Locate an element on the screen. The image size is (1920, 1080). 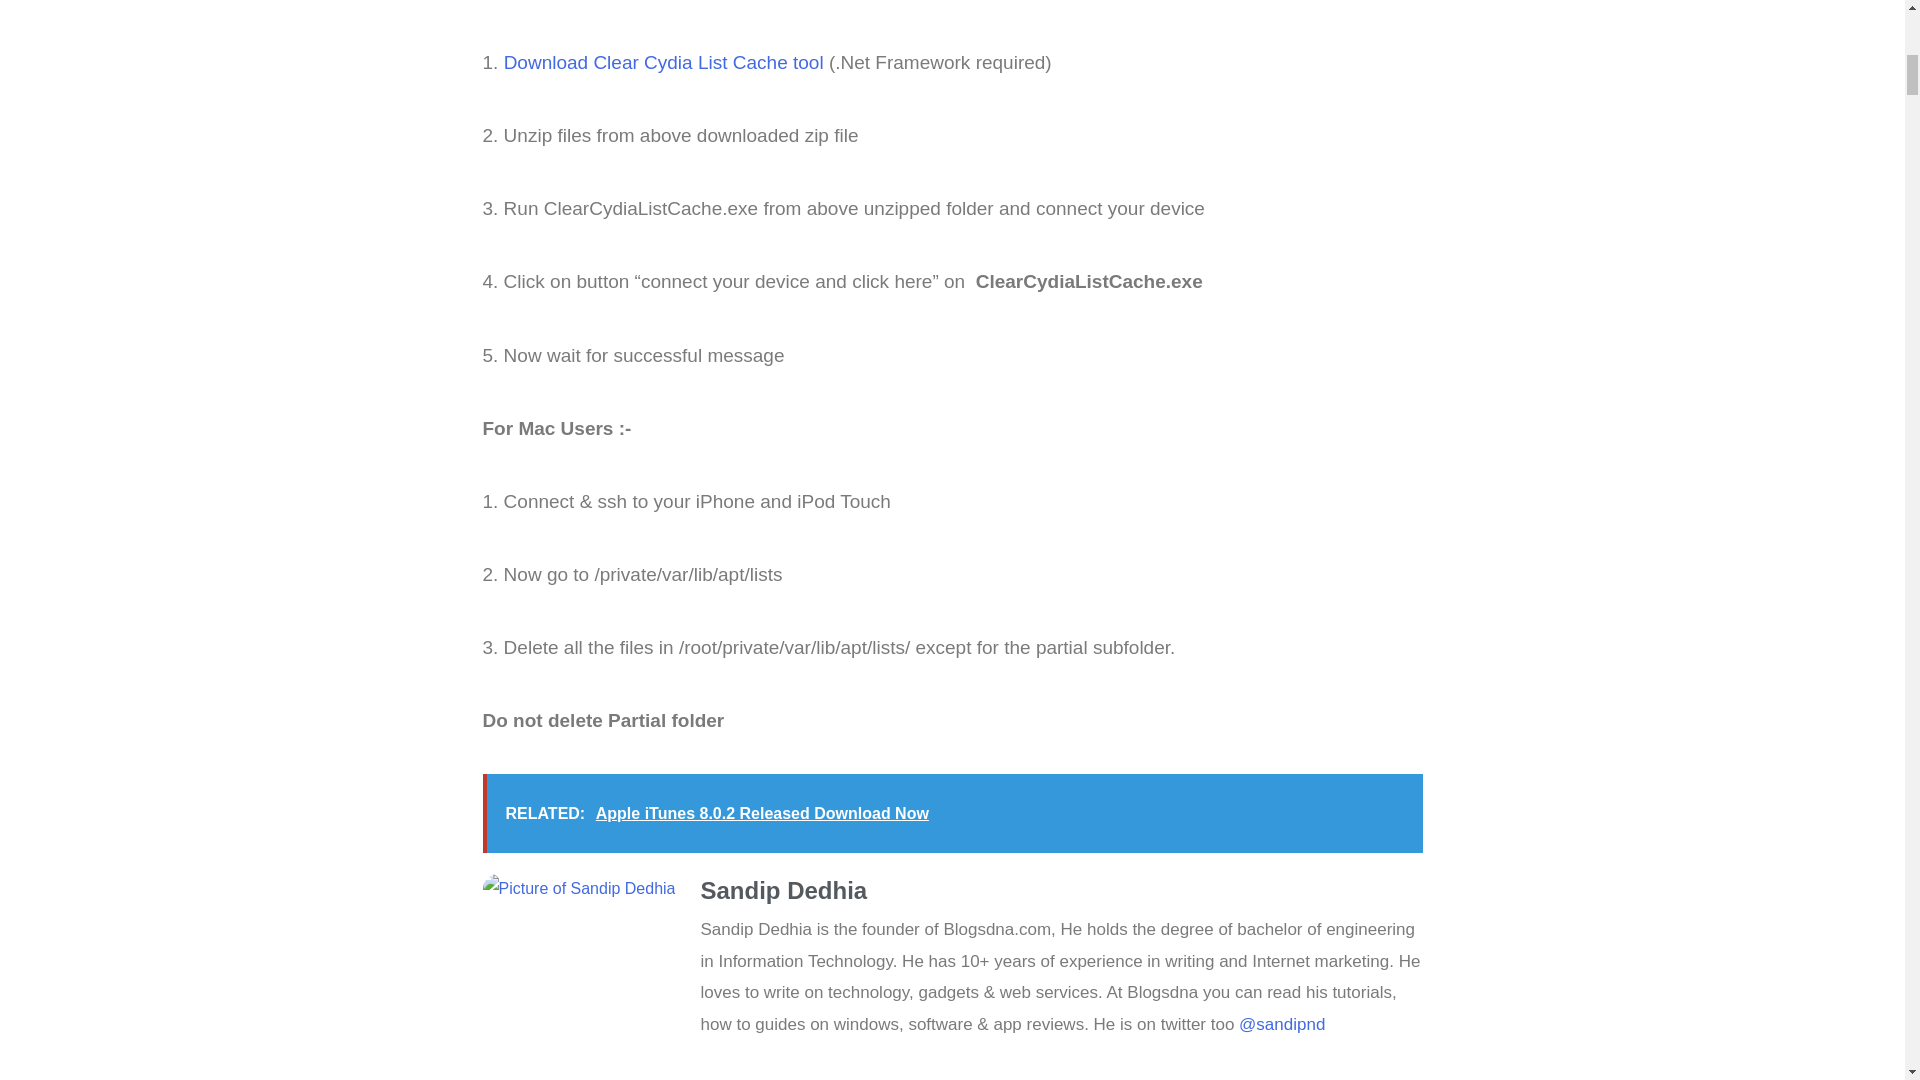
Download Clear Cydia List Cache tool is located at coordinates (663, 62).